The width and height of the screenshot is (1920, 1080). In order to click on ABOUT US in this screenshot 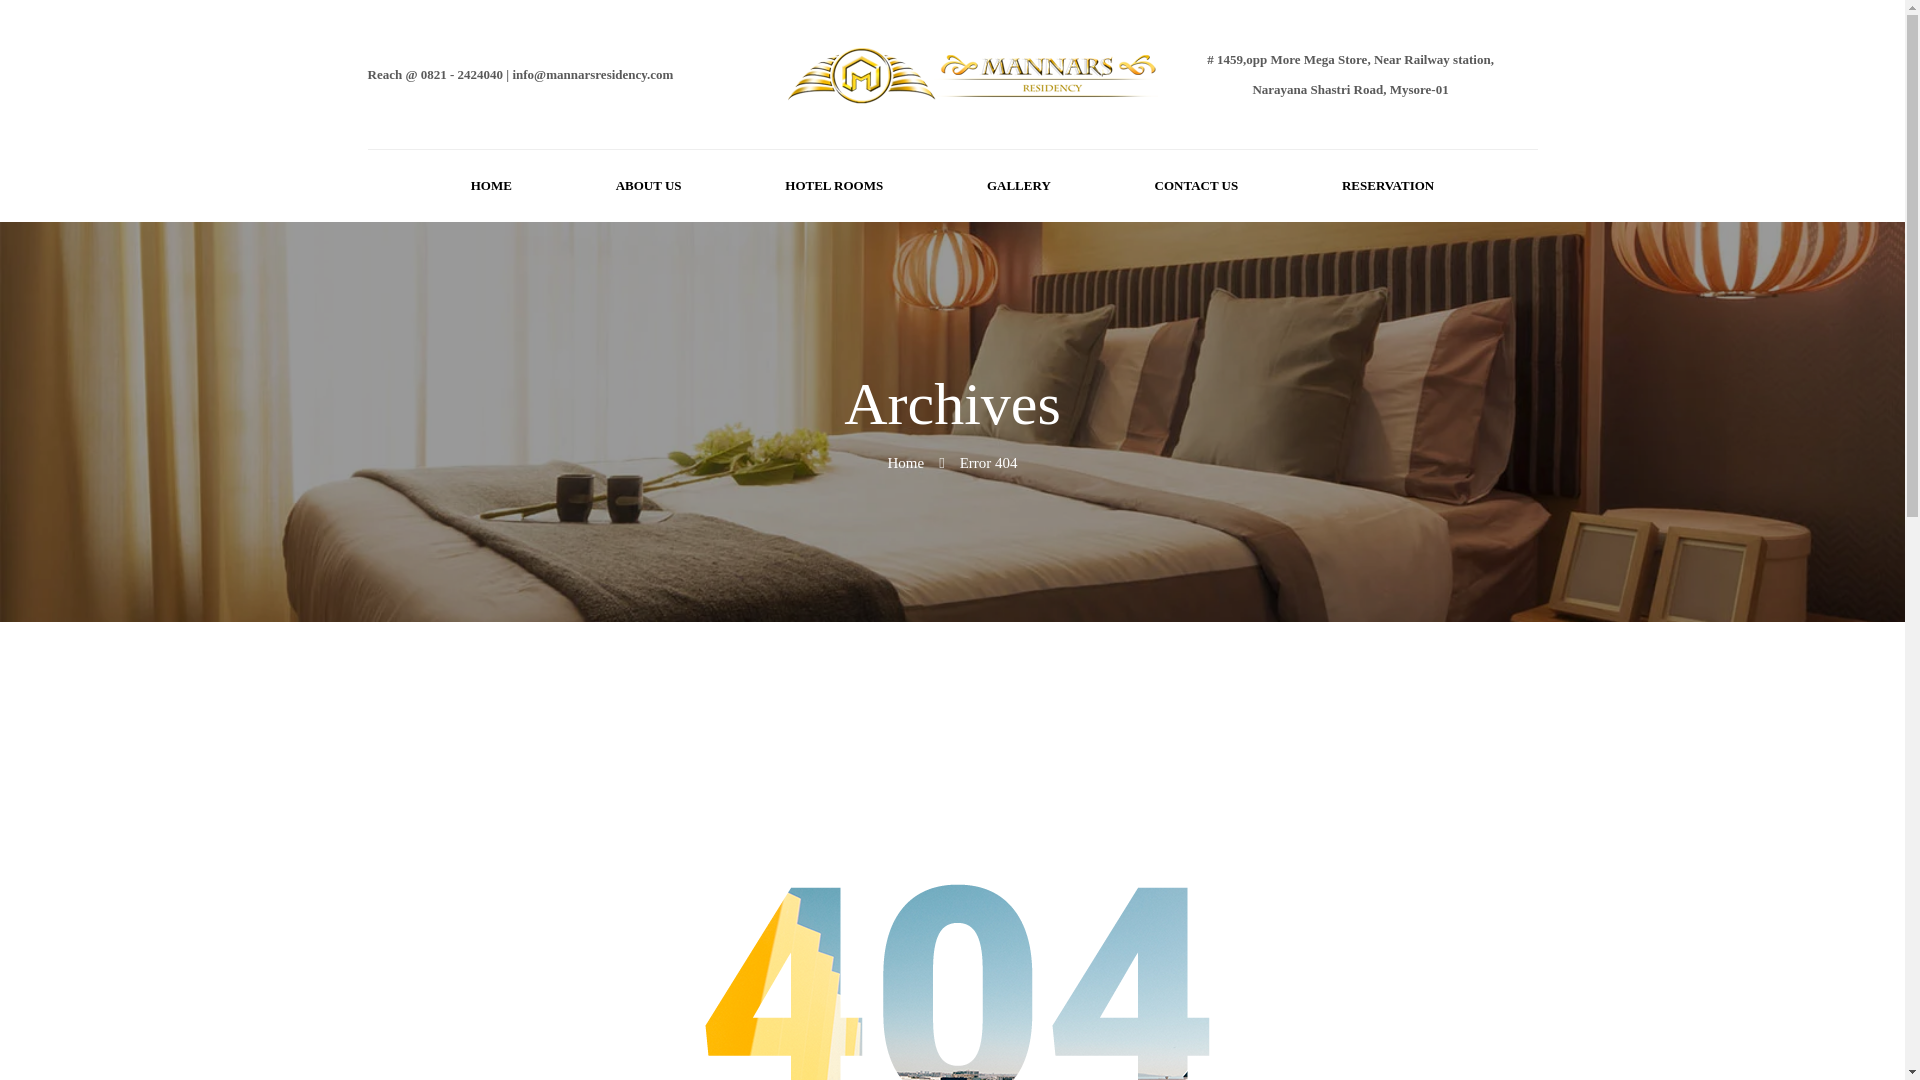, I will do `click(648, 186)`.